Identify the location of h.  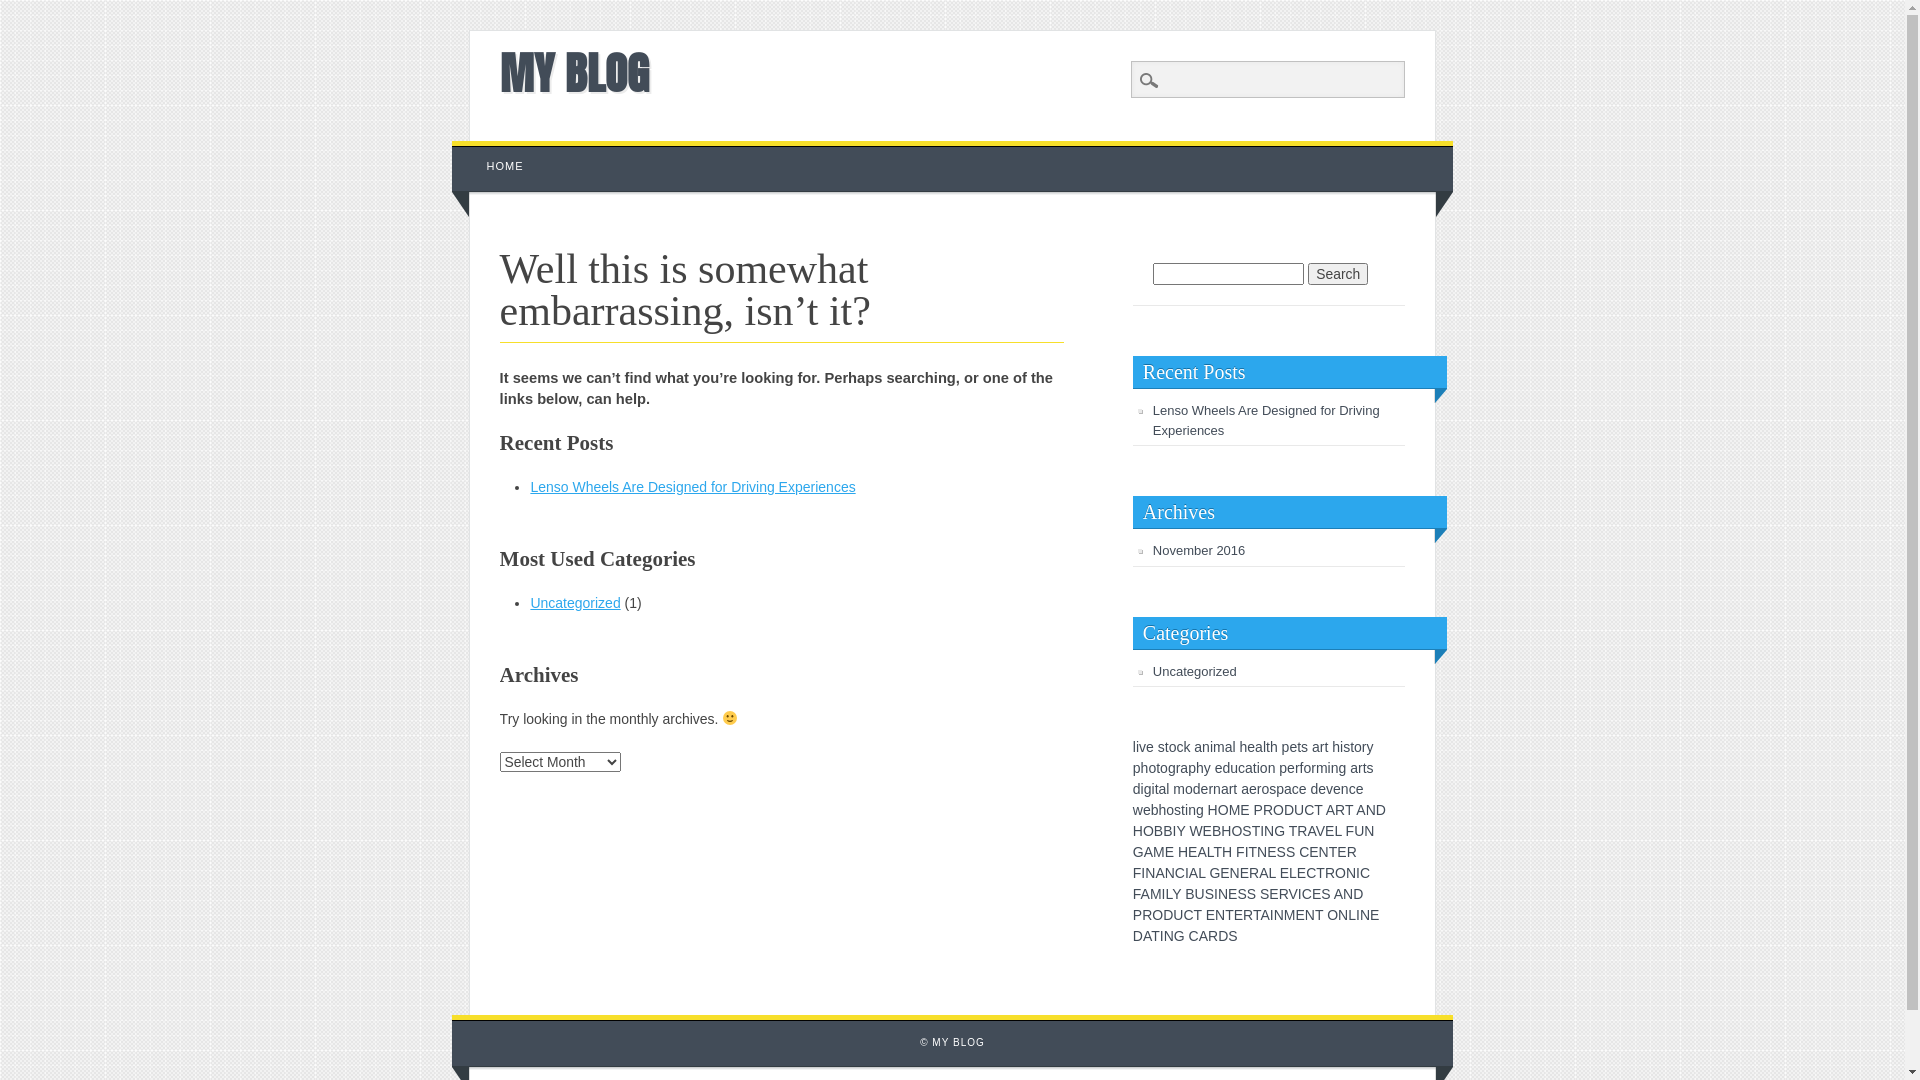
(1274, 747).